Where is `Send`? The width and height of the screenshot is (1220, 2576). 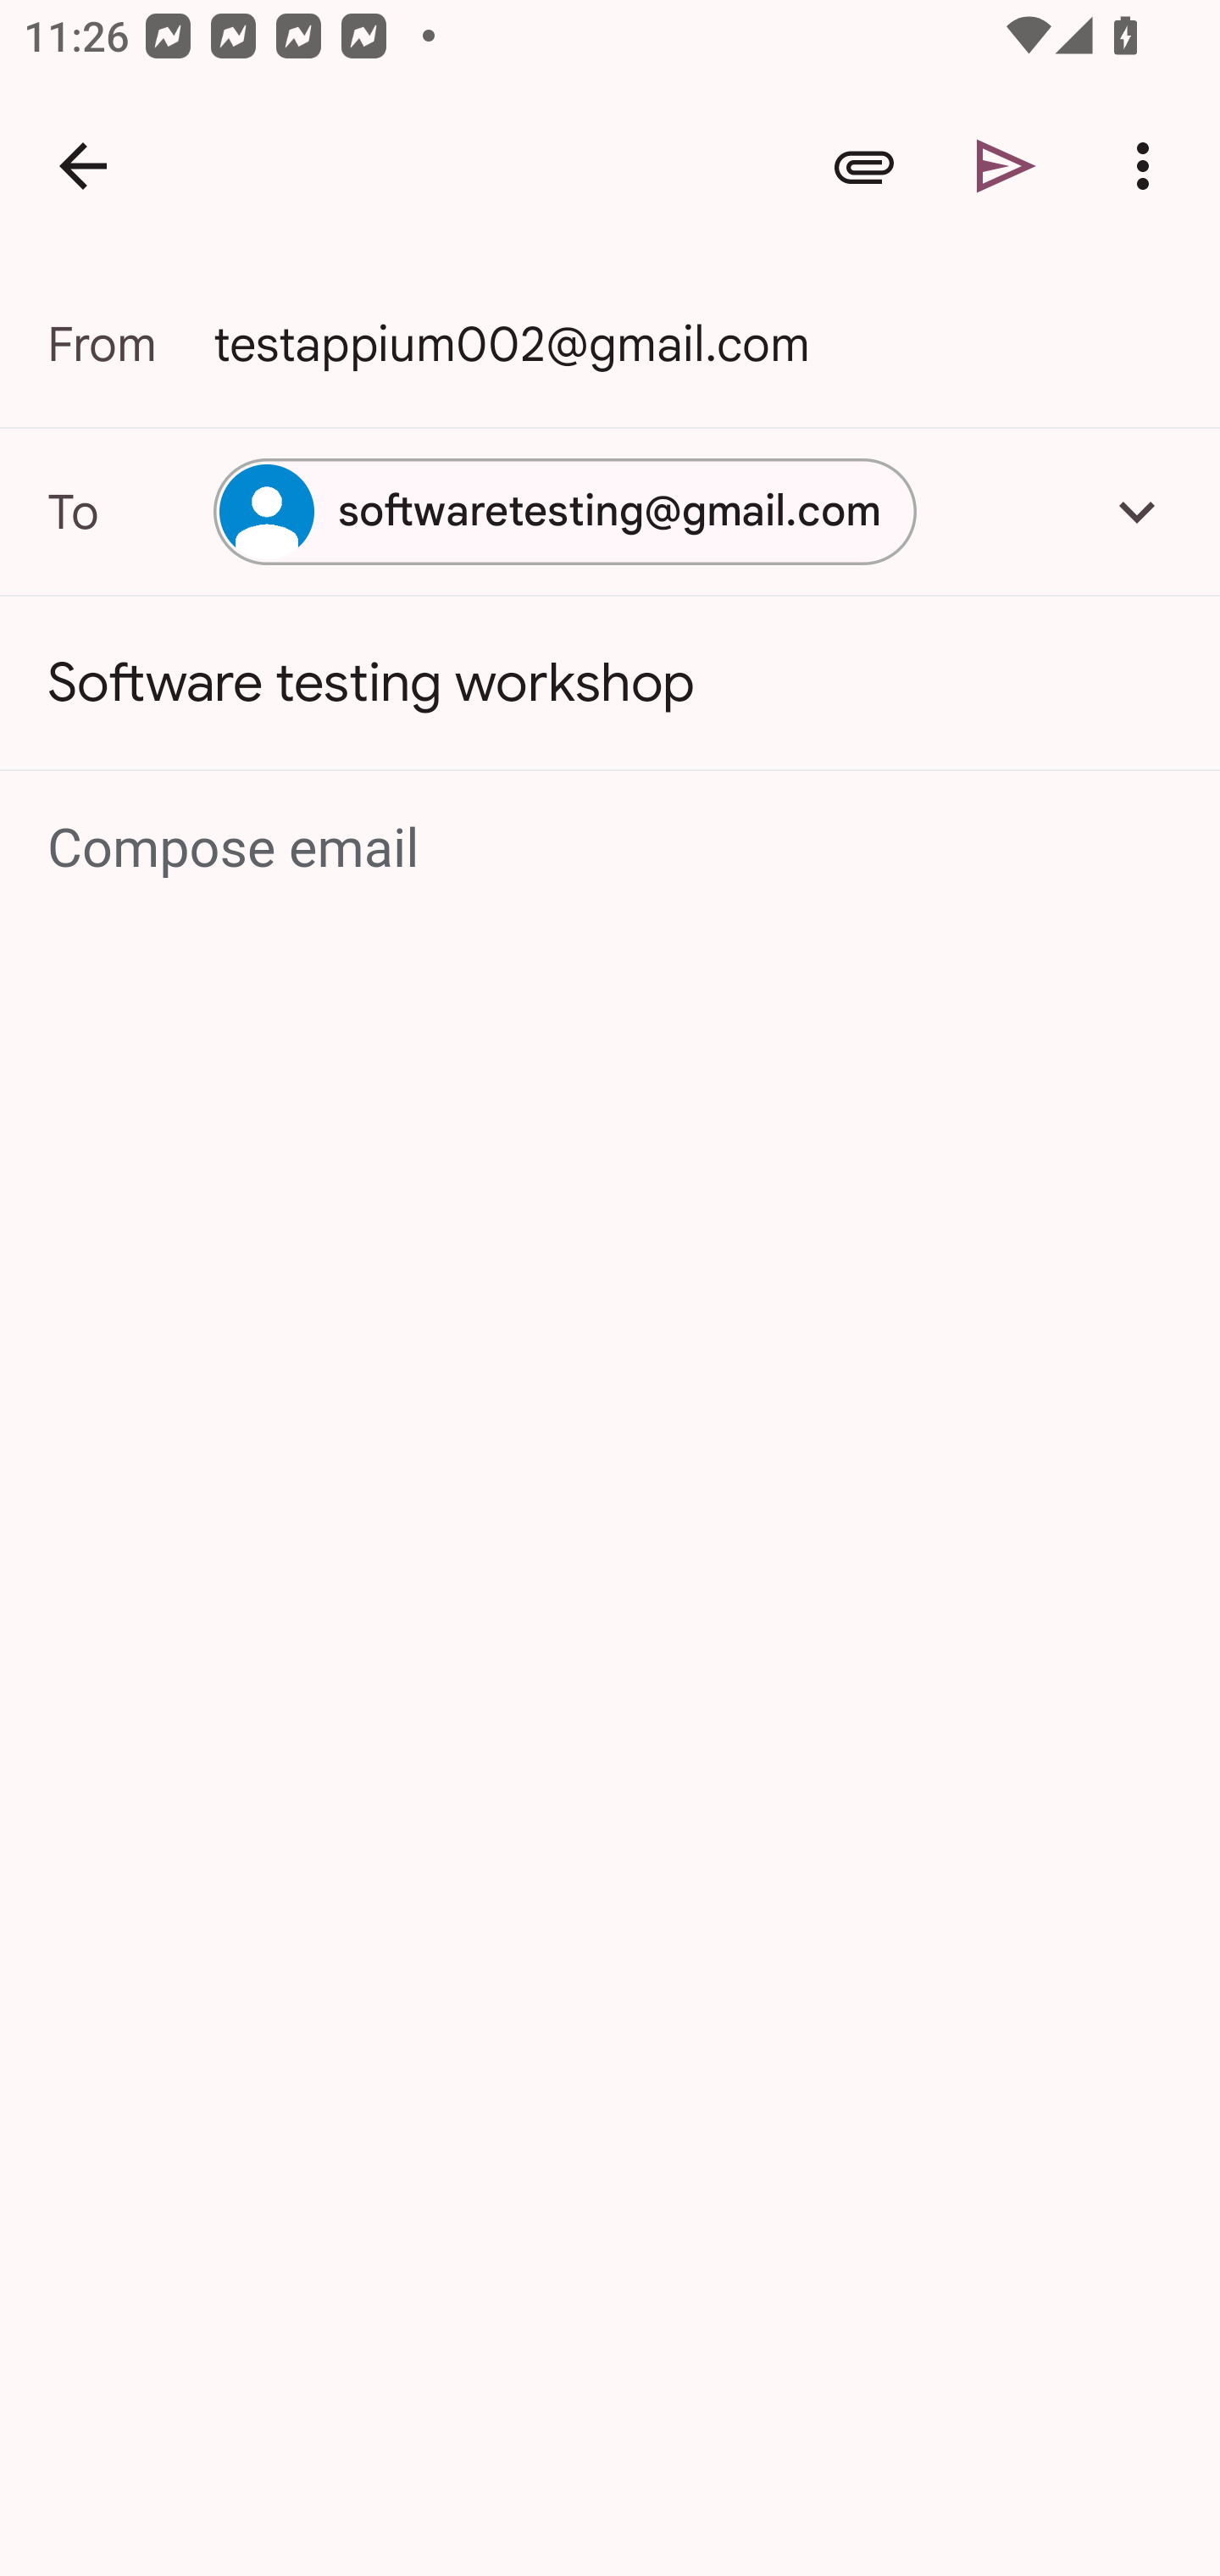
Send is located at coordinates (1006, 166).